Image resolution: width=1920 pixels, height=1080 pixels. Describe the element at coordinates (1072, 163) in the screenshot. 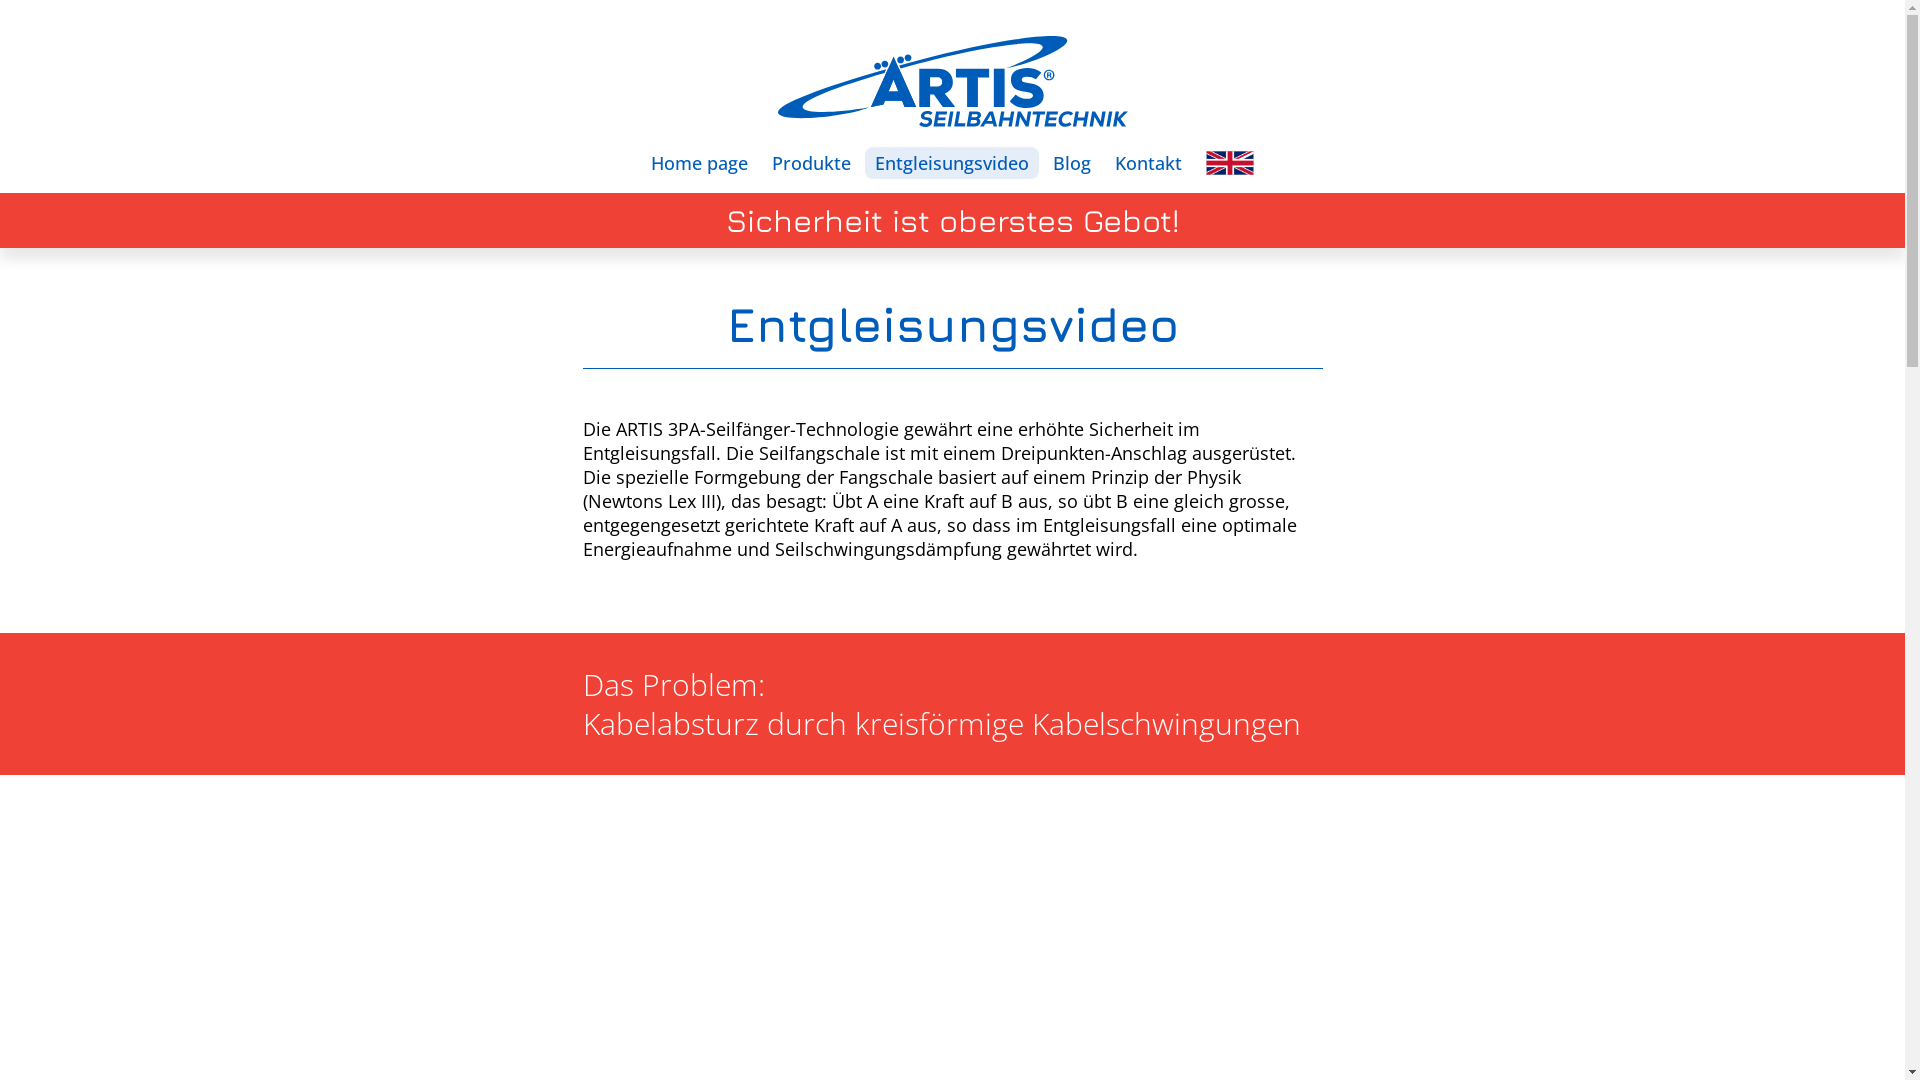

I see `Blog` at that location.